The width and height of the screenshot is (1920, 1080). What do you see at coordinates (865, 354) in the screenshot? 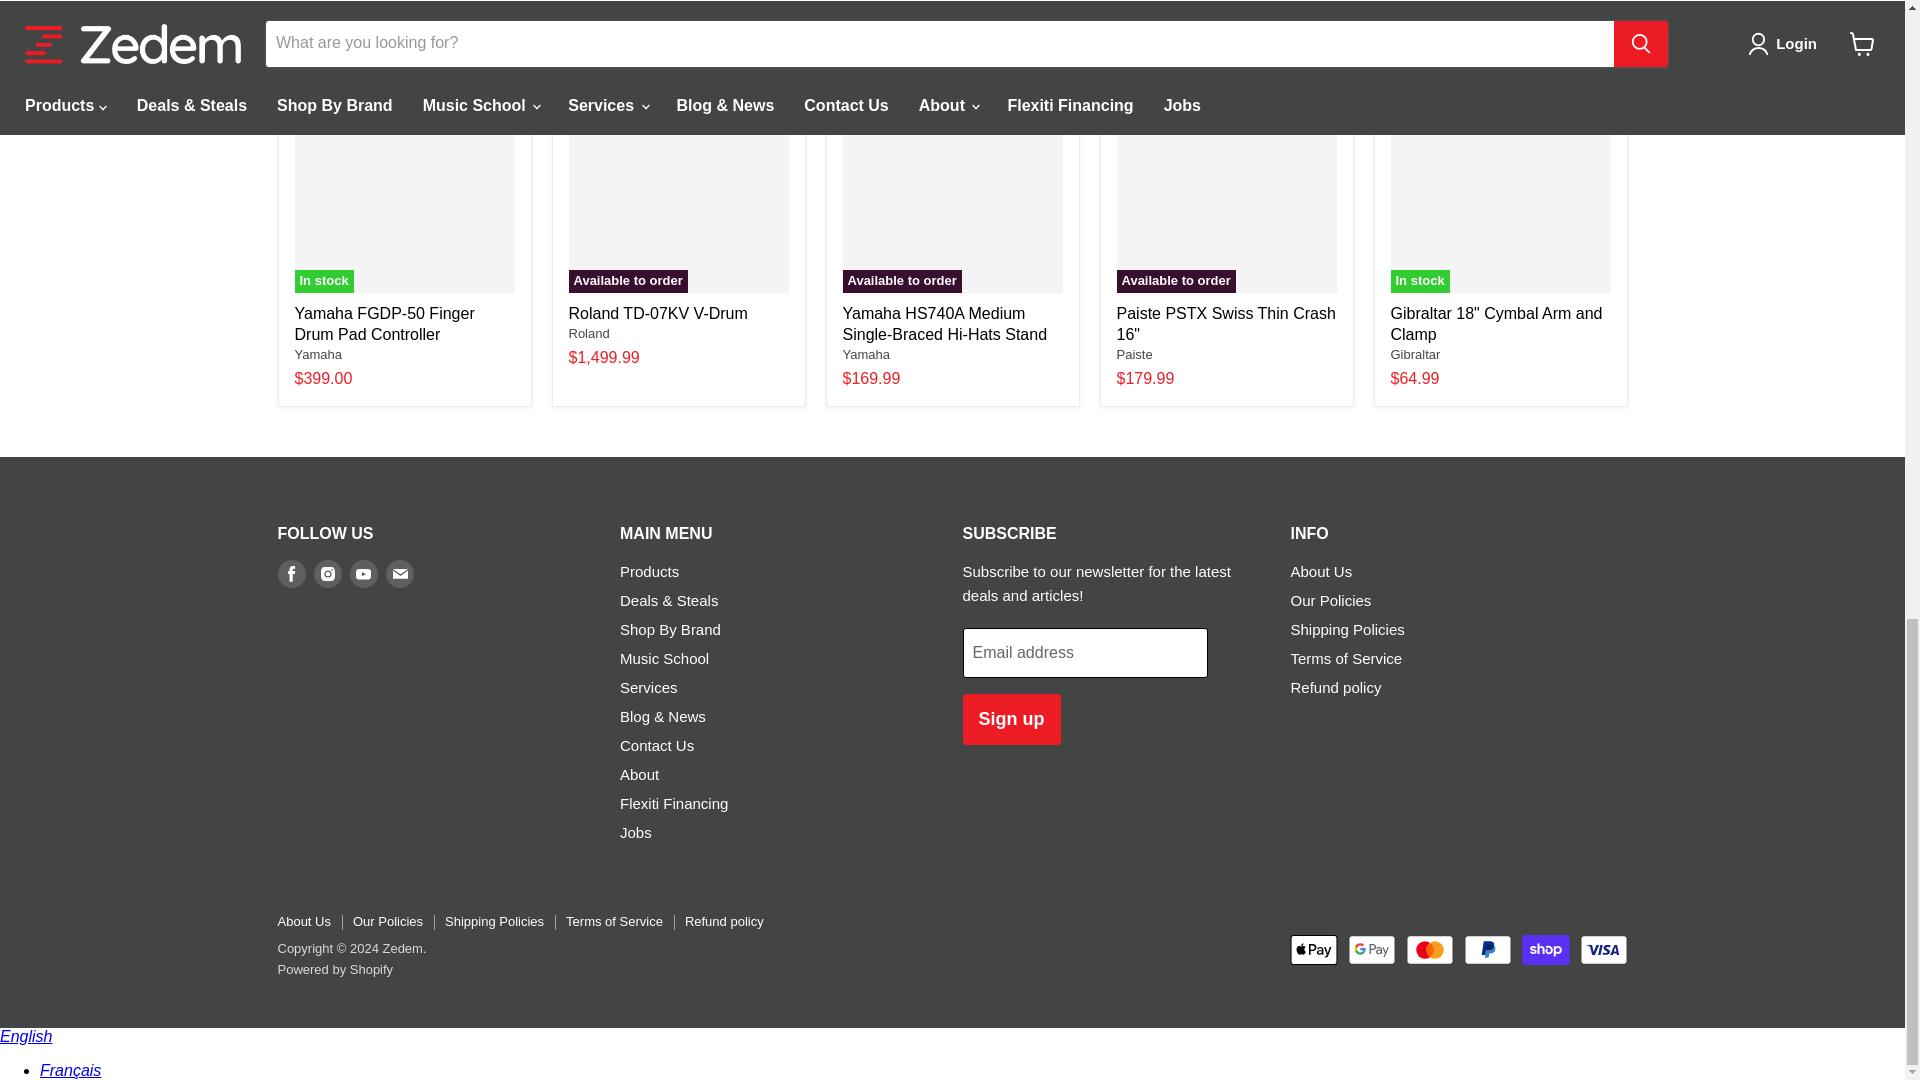
I see `Yamaha` at bounding box center [865, 354].